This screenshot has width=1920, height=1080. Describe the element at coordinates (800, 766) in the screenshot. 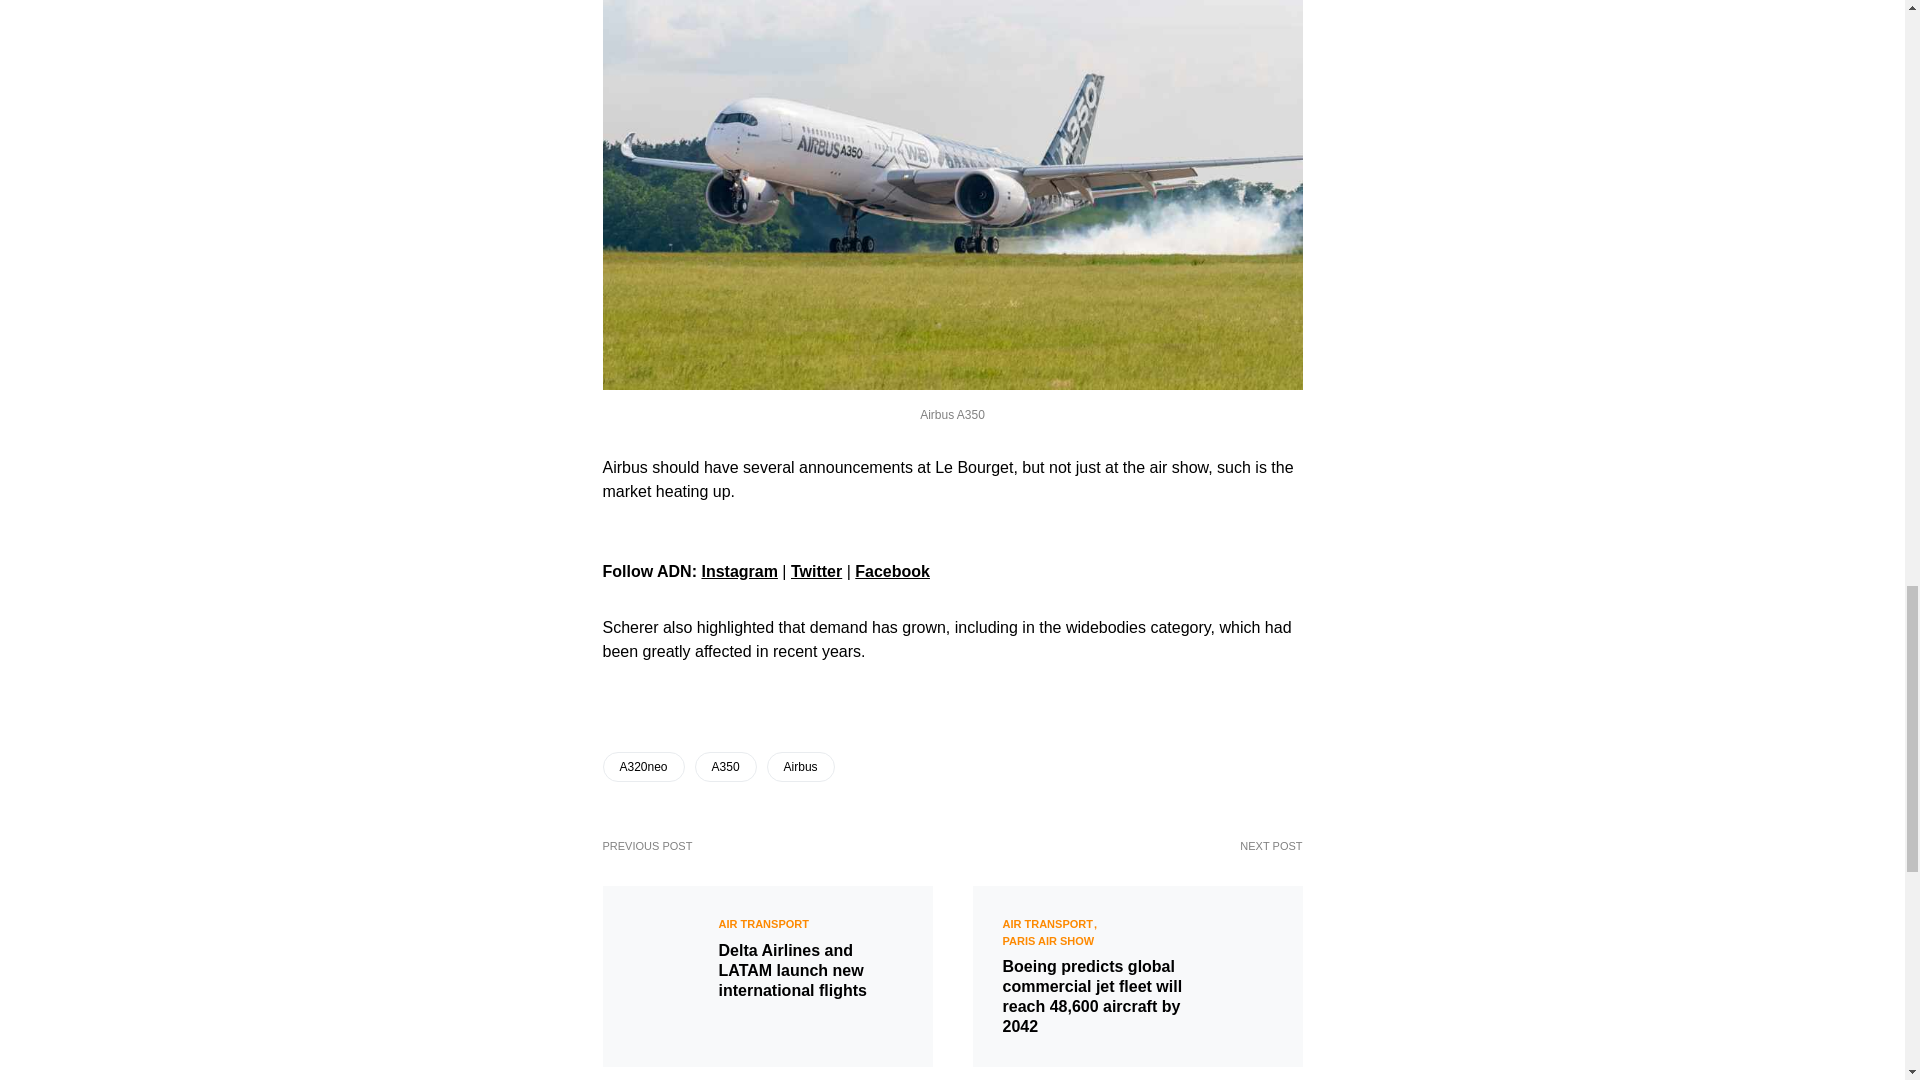

I see `Airbus` at that location.